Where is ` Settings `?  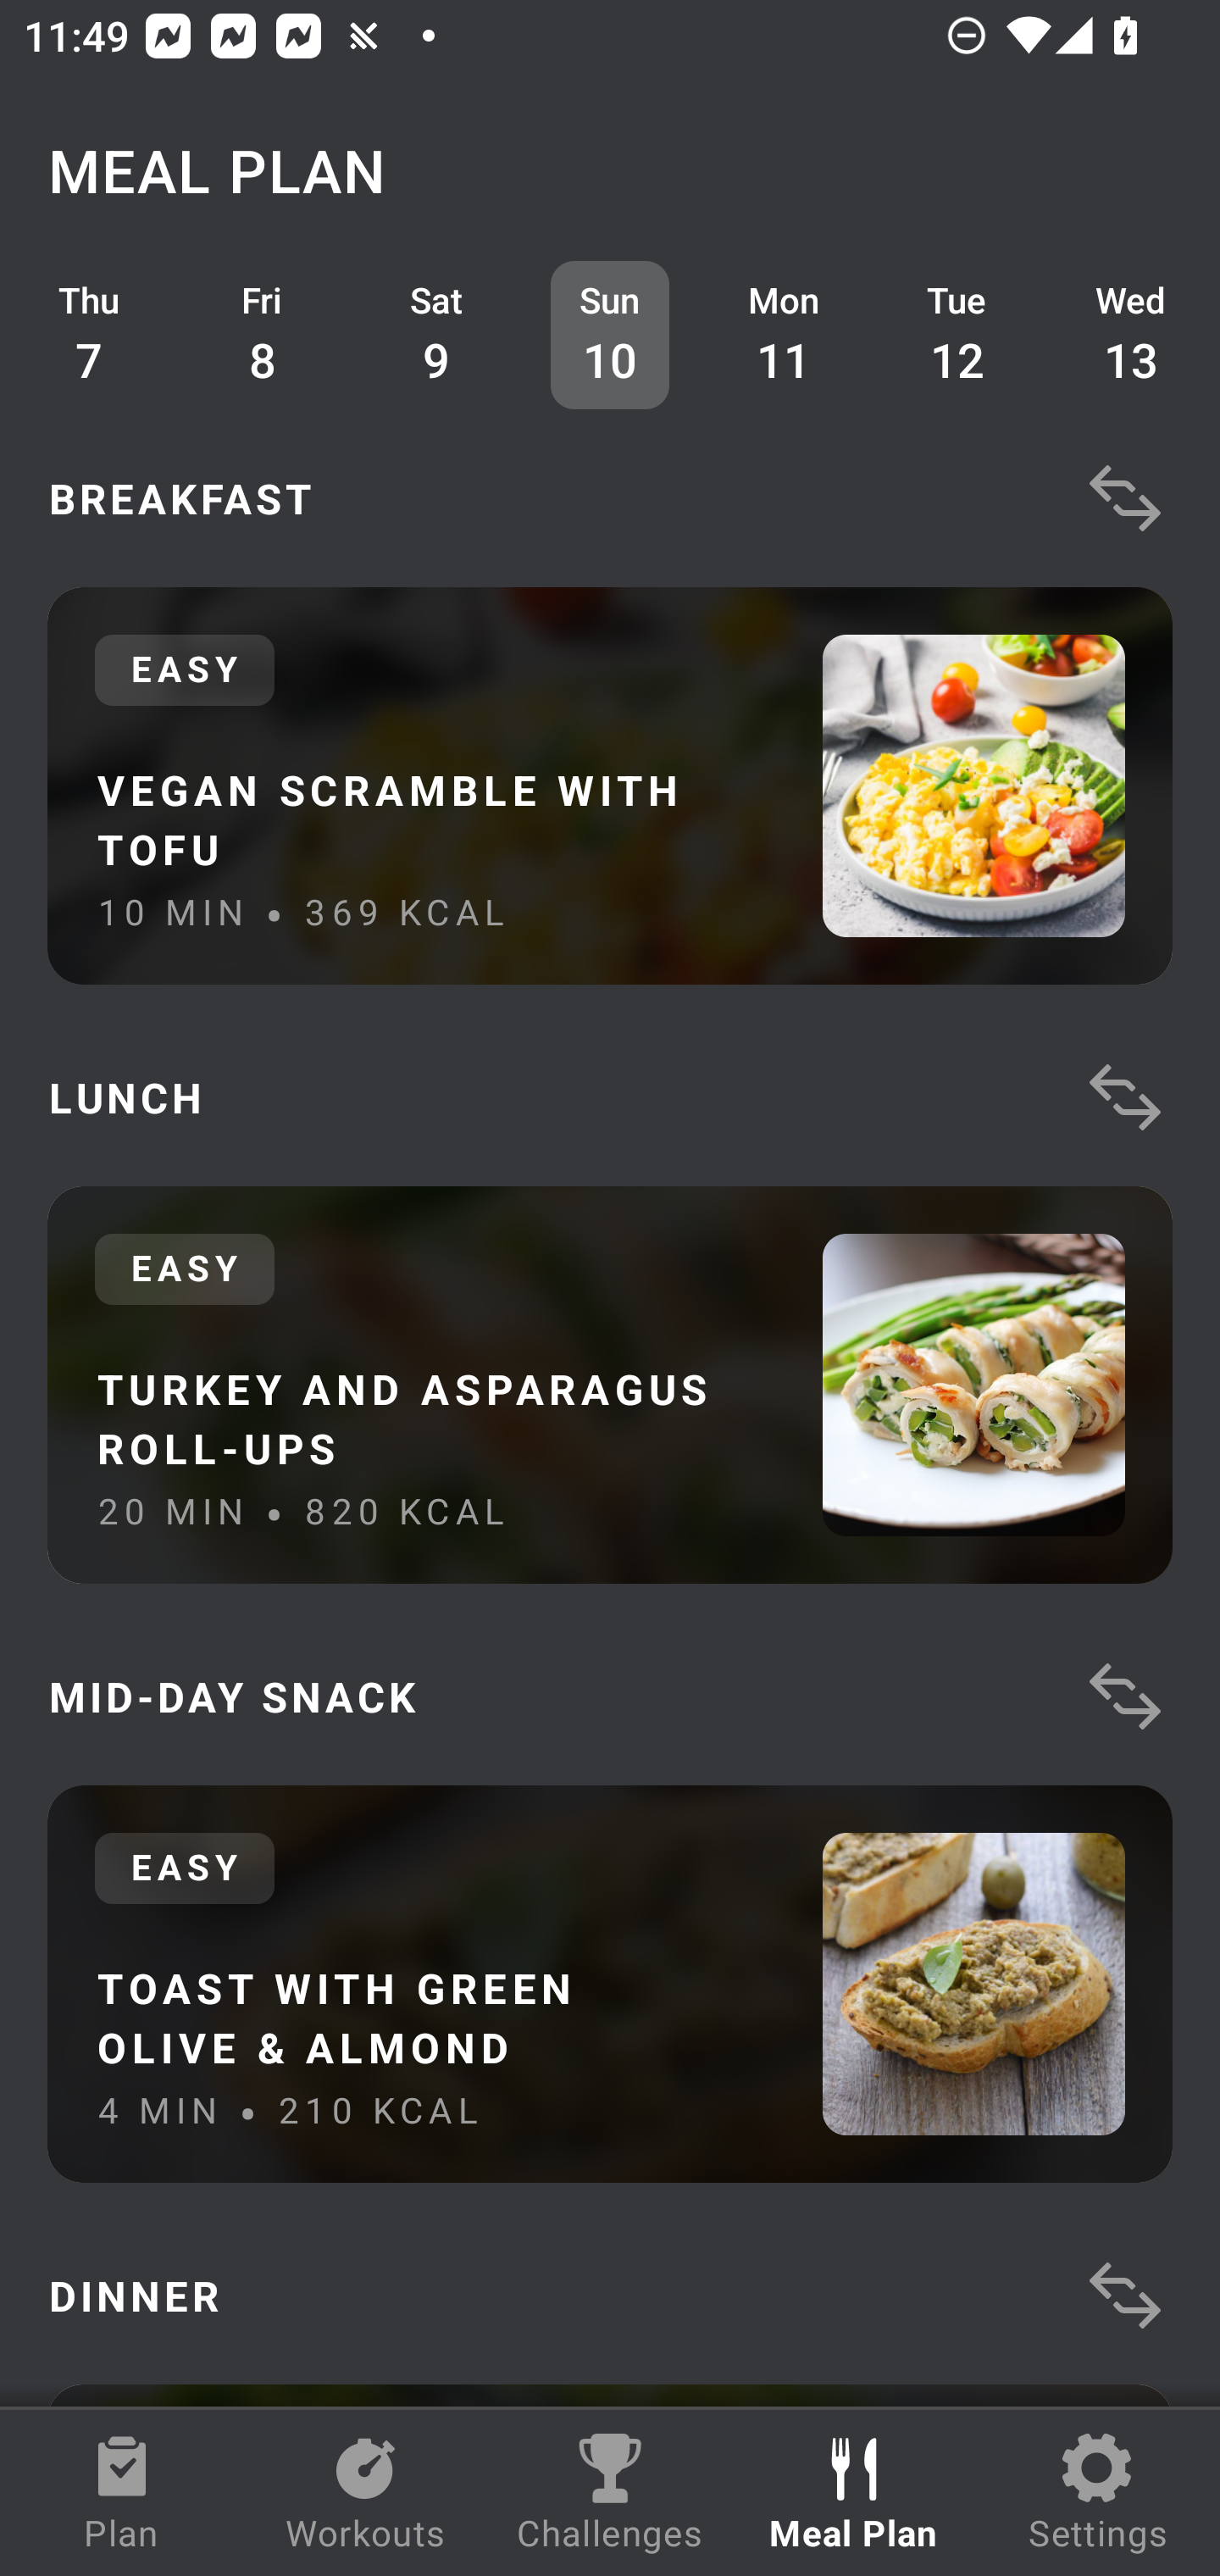
 Settings  is located at coordinates (1098, 2493).